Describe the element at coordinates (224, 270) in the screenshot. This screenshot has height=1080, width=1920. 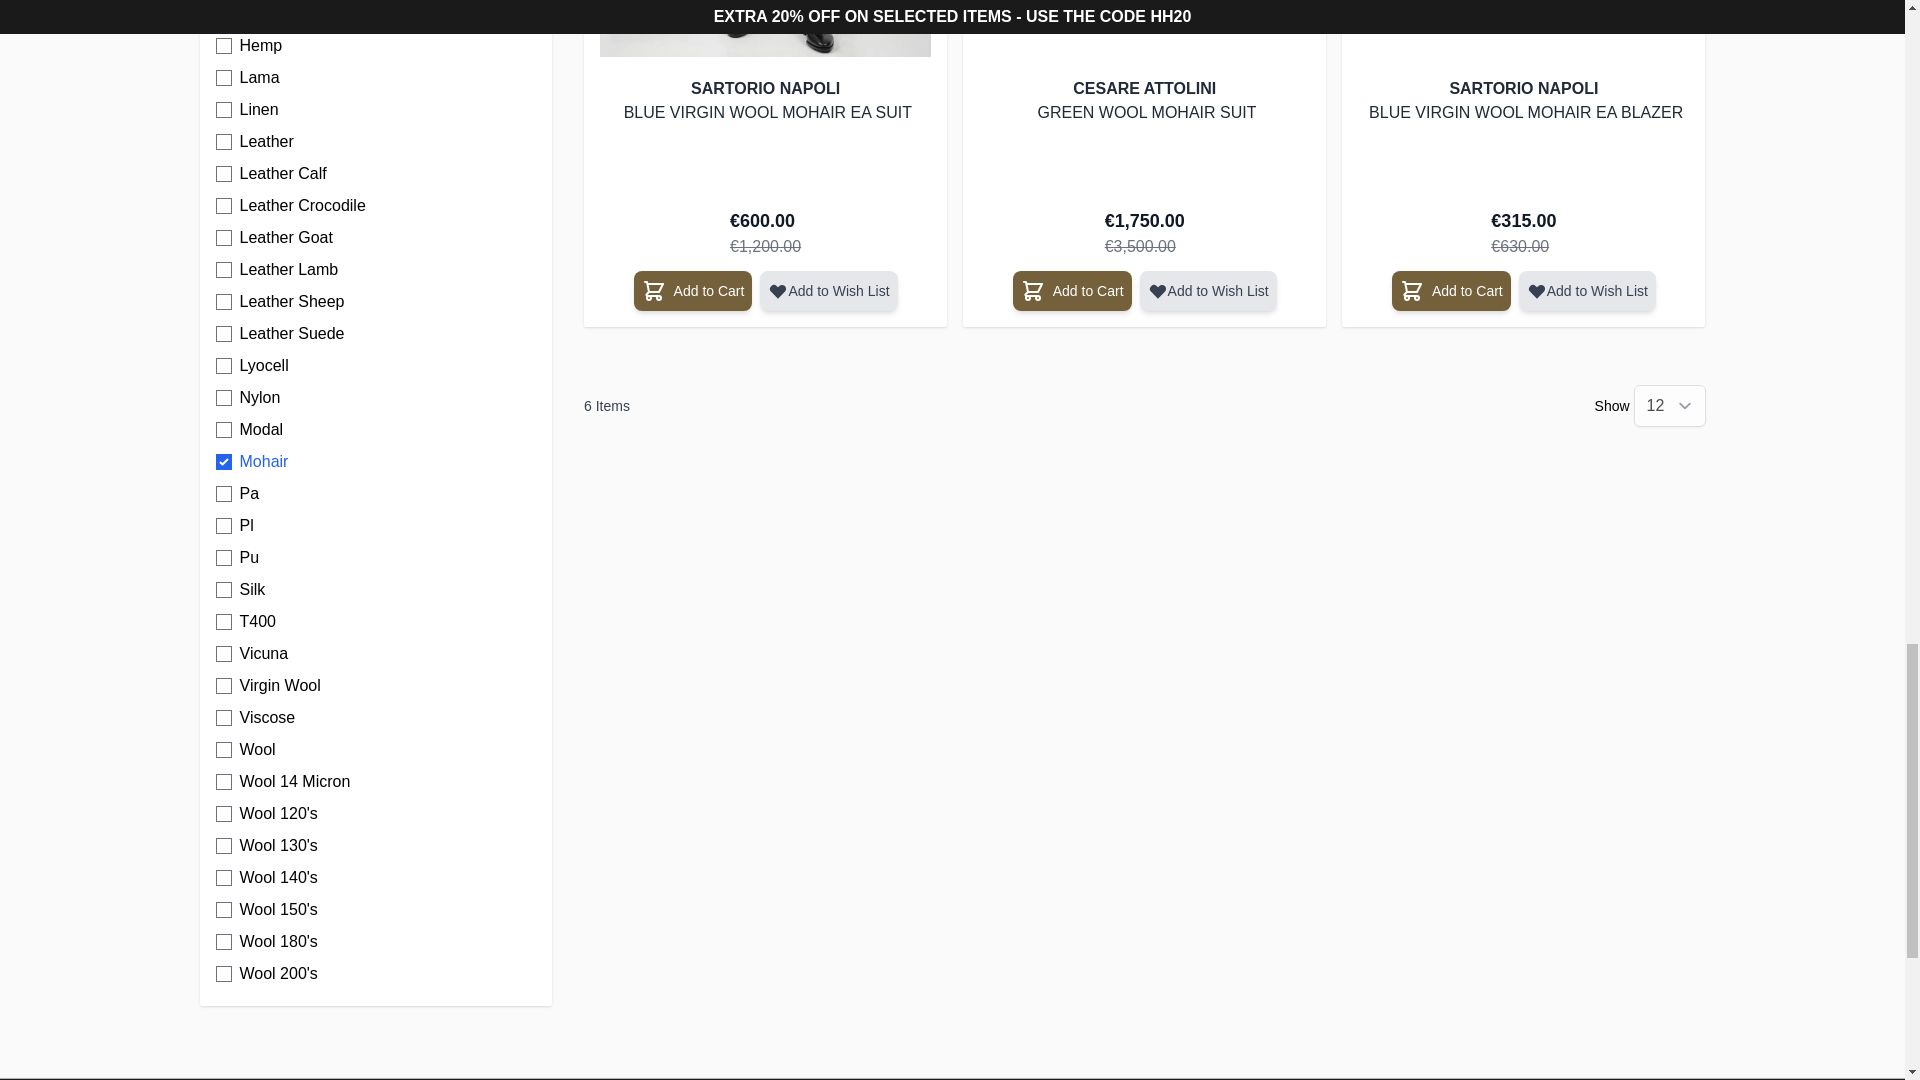
I see `1789` at that location.